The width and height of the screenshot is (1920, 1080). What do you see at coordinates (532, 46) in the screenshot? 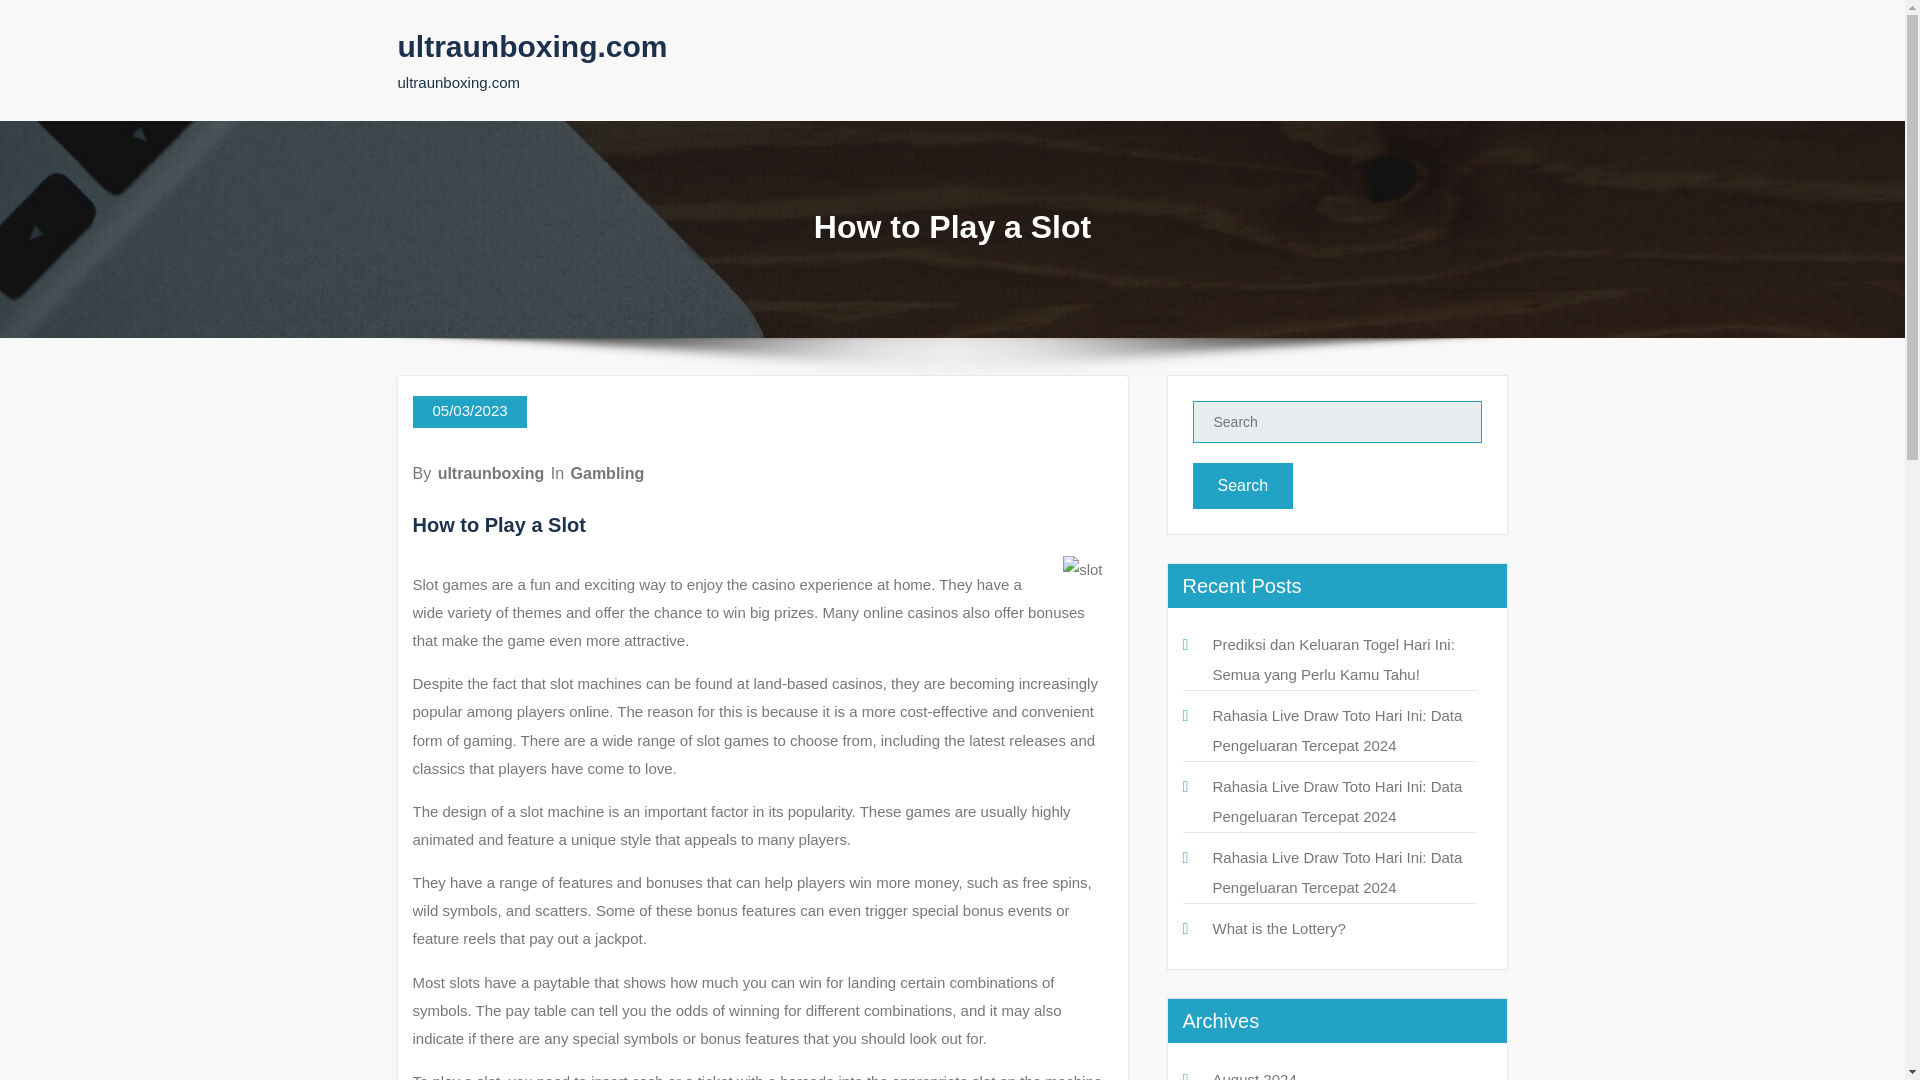
I see `ultraunboxing.com` at bounding box center [532, 46].